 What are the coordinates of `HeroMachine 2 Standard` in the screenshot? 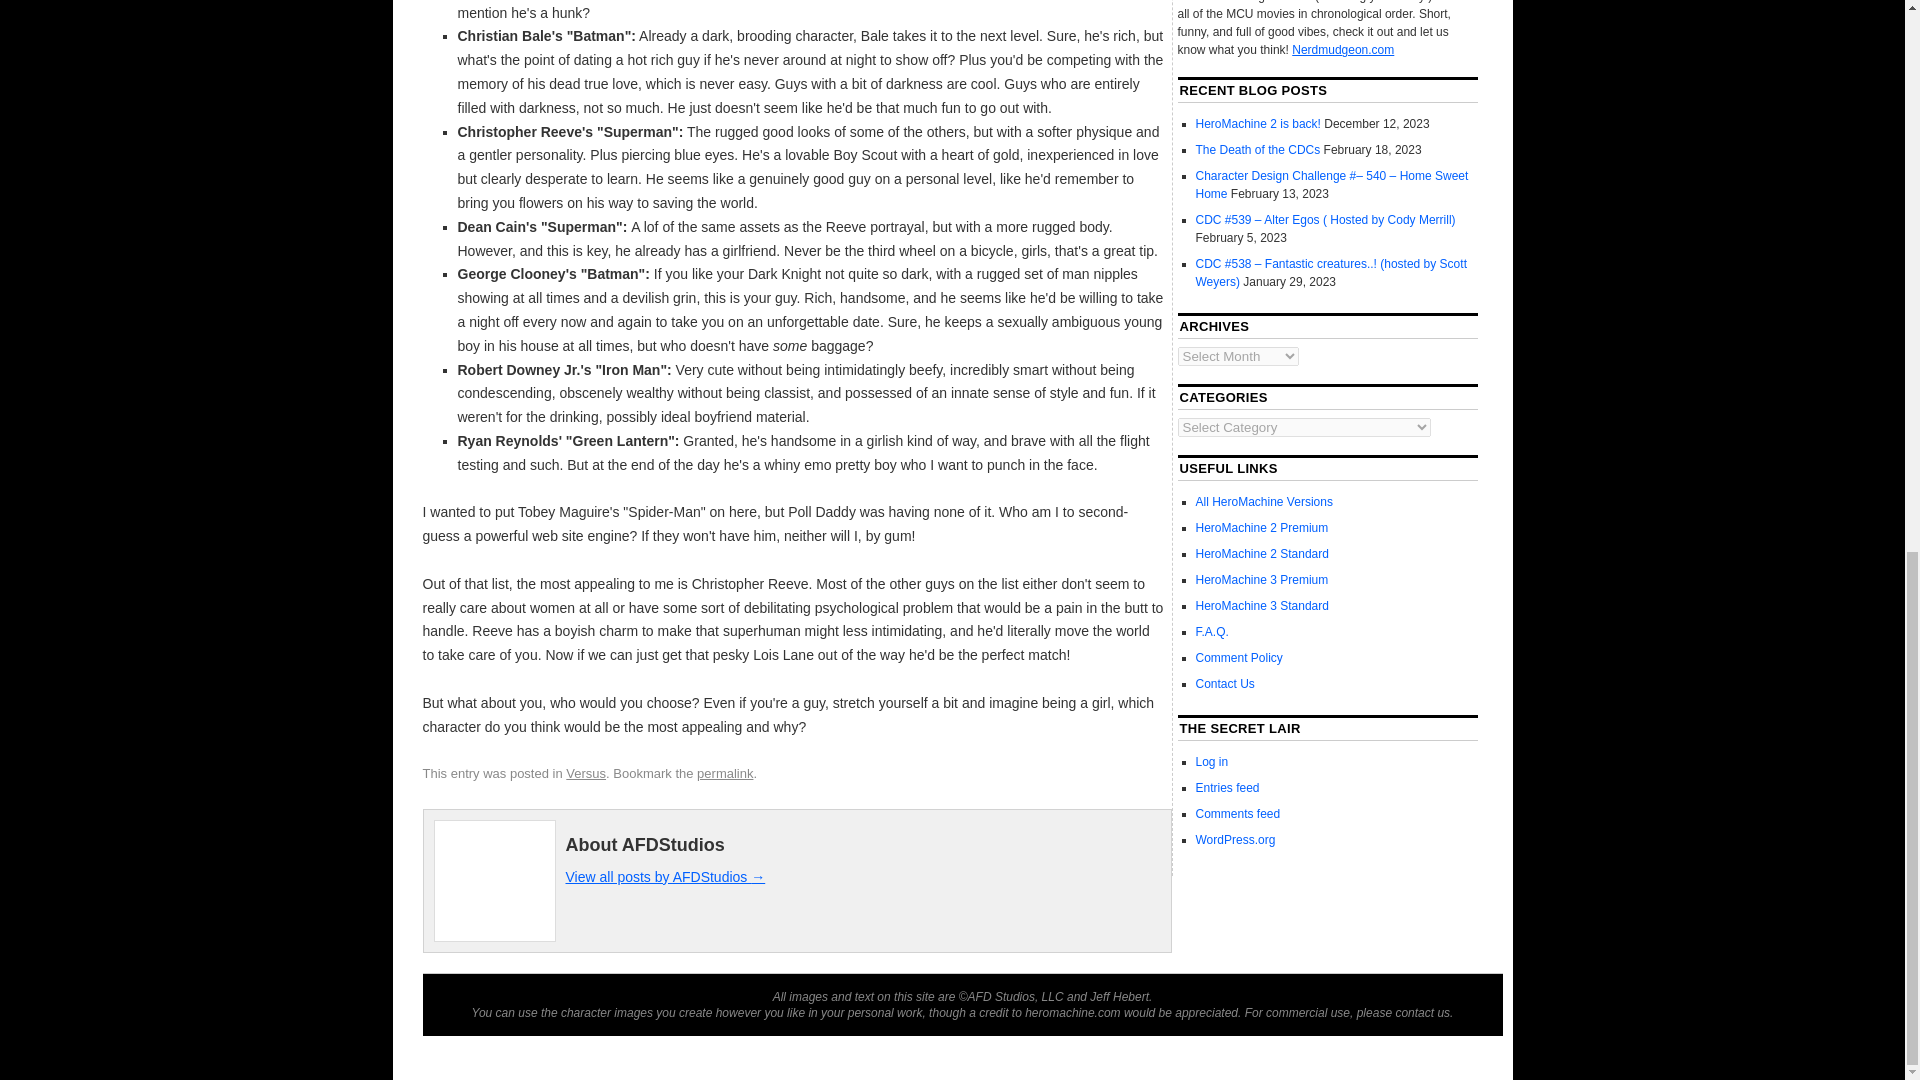 It's located at (1262, 553).